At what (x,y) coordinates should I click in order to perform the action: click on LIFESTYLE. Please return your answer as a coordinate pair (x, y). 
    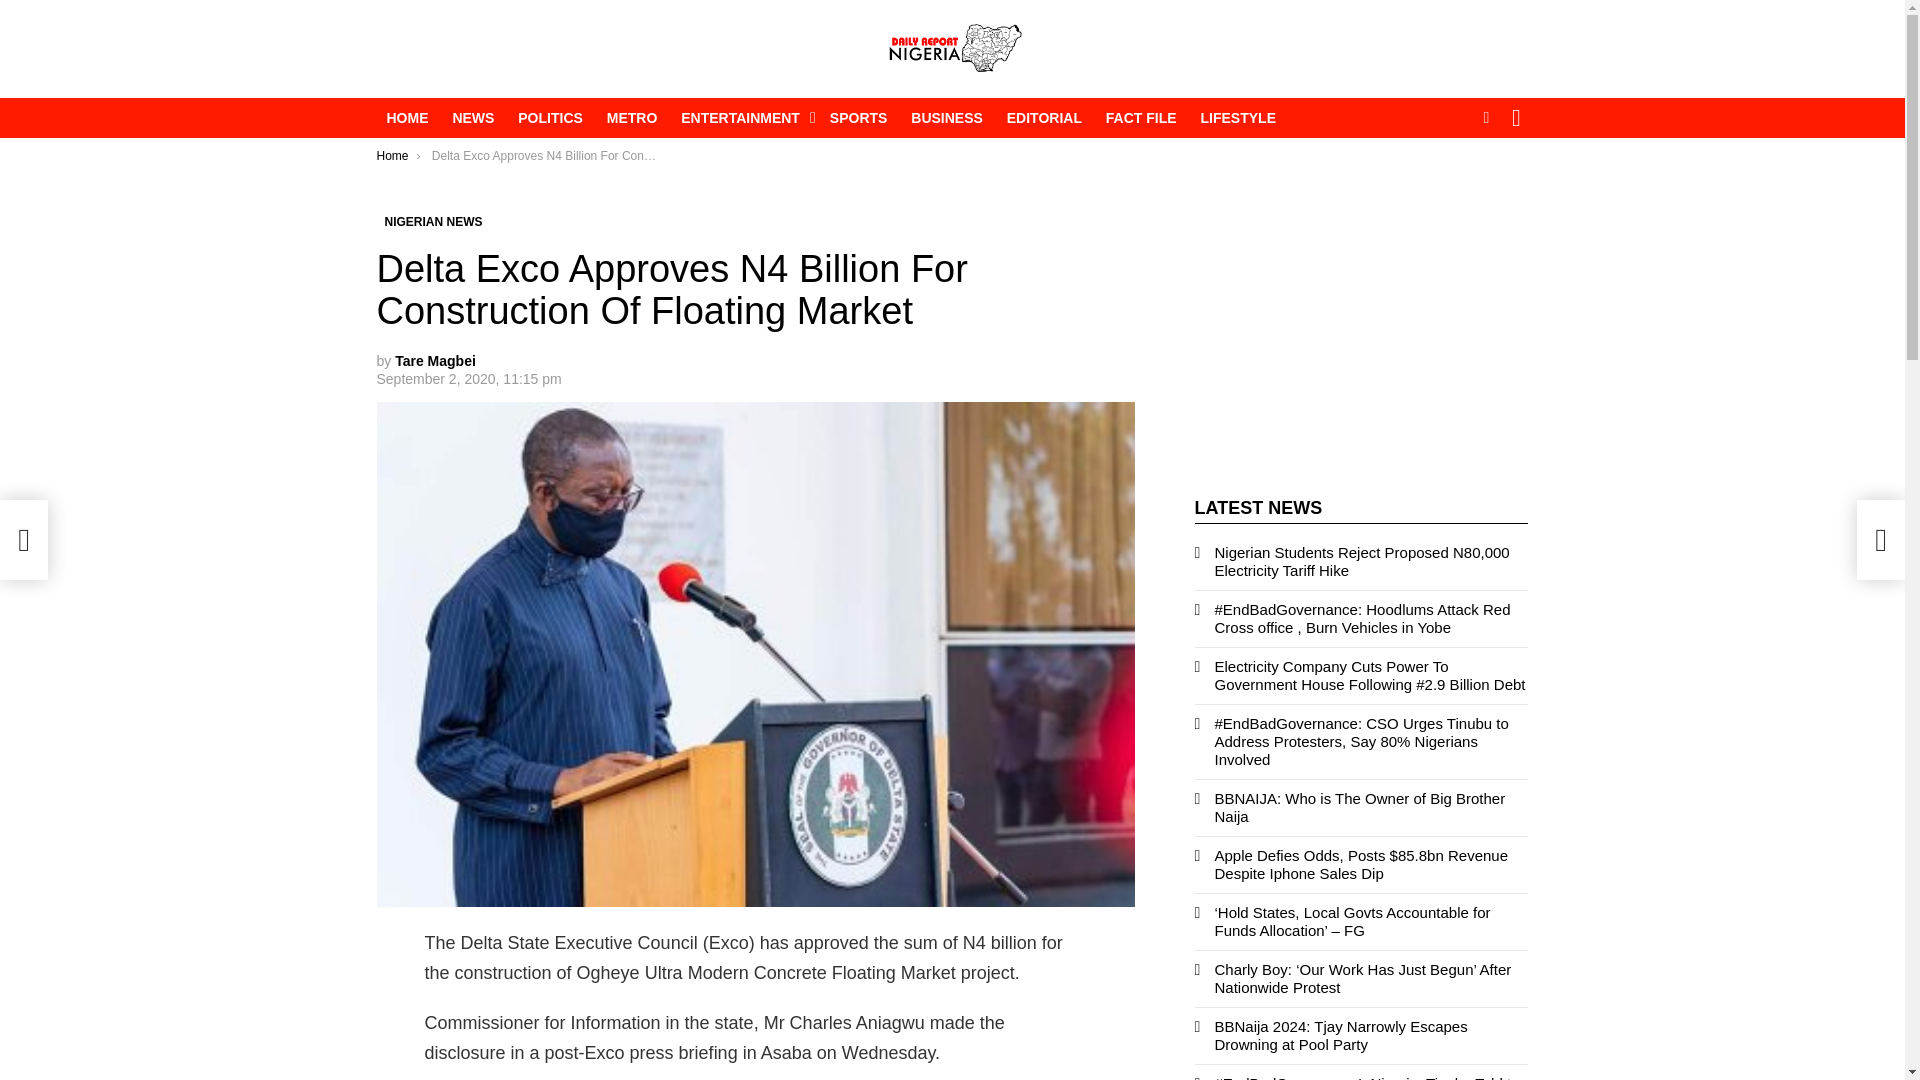
    Looking at the image, I should click on (1238, 117).